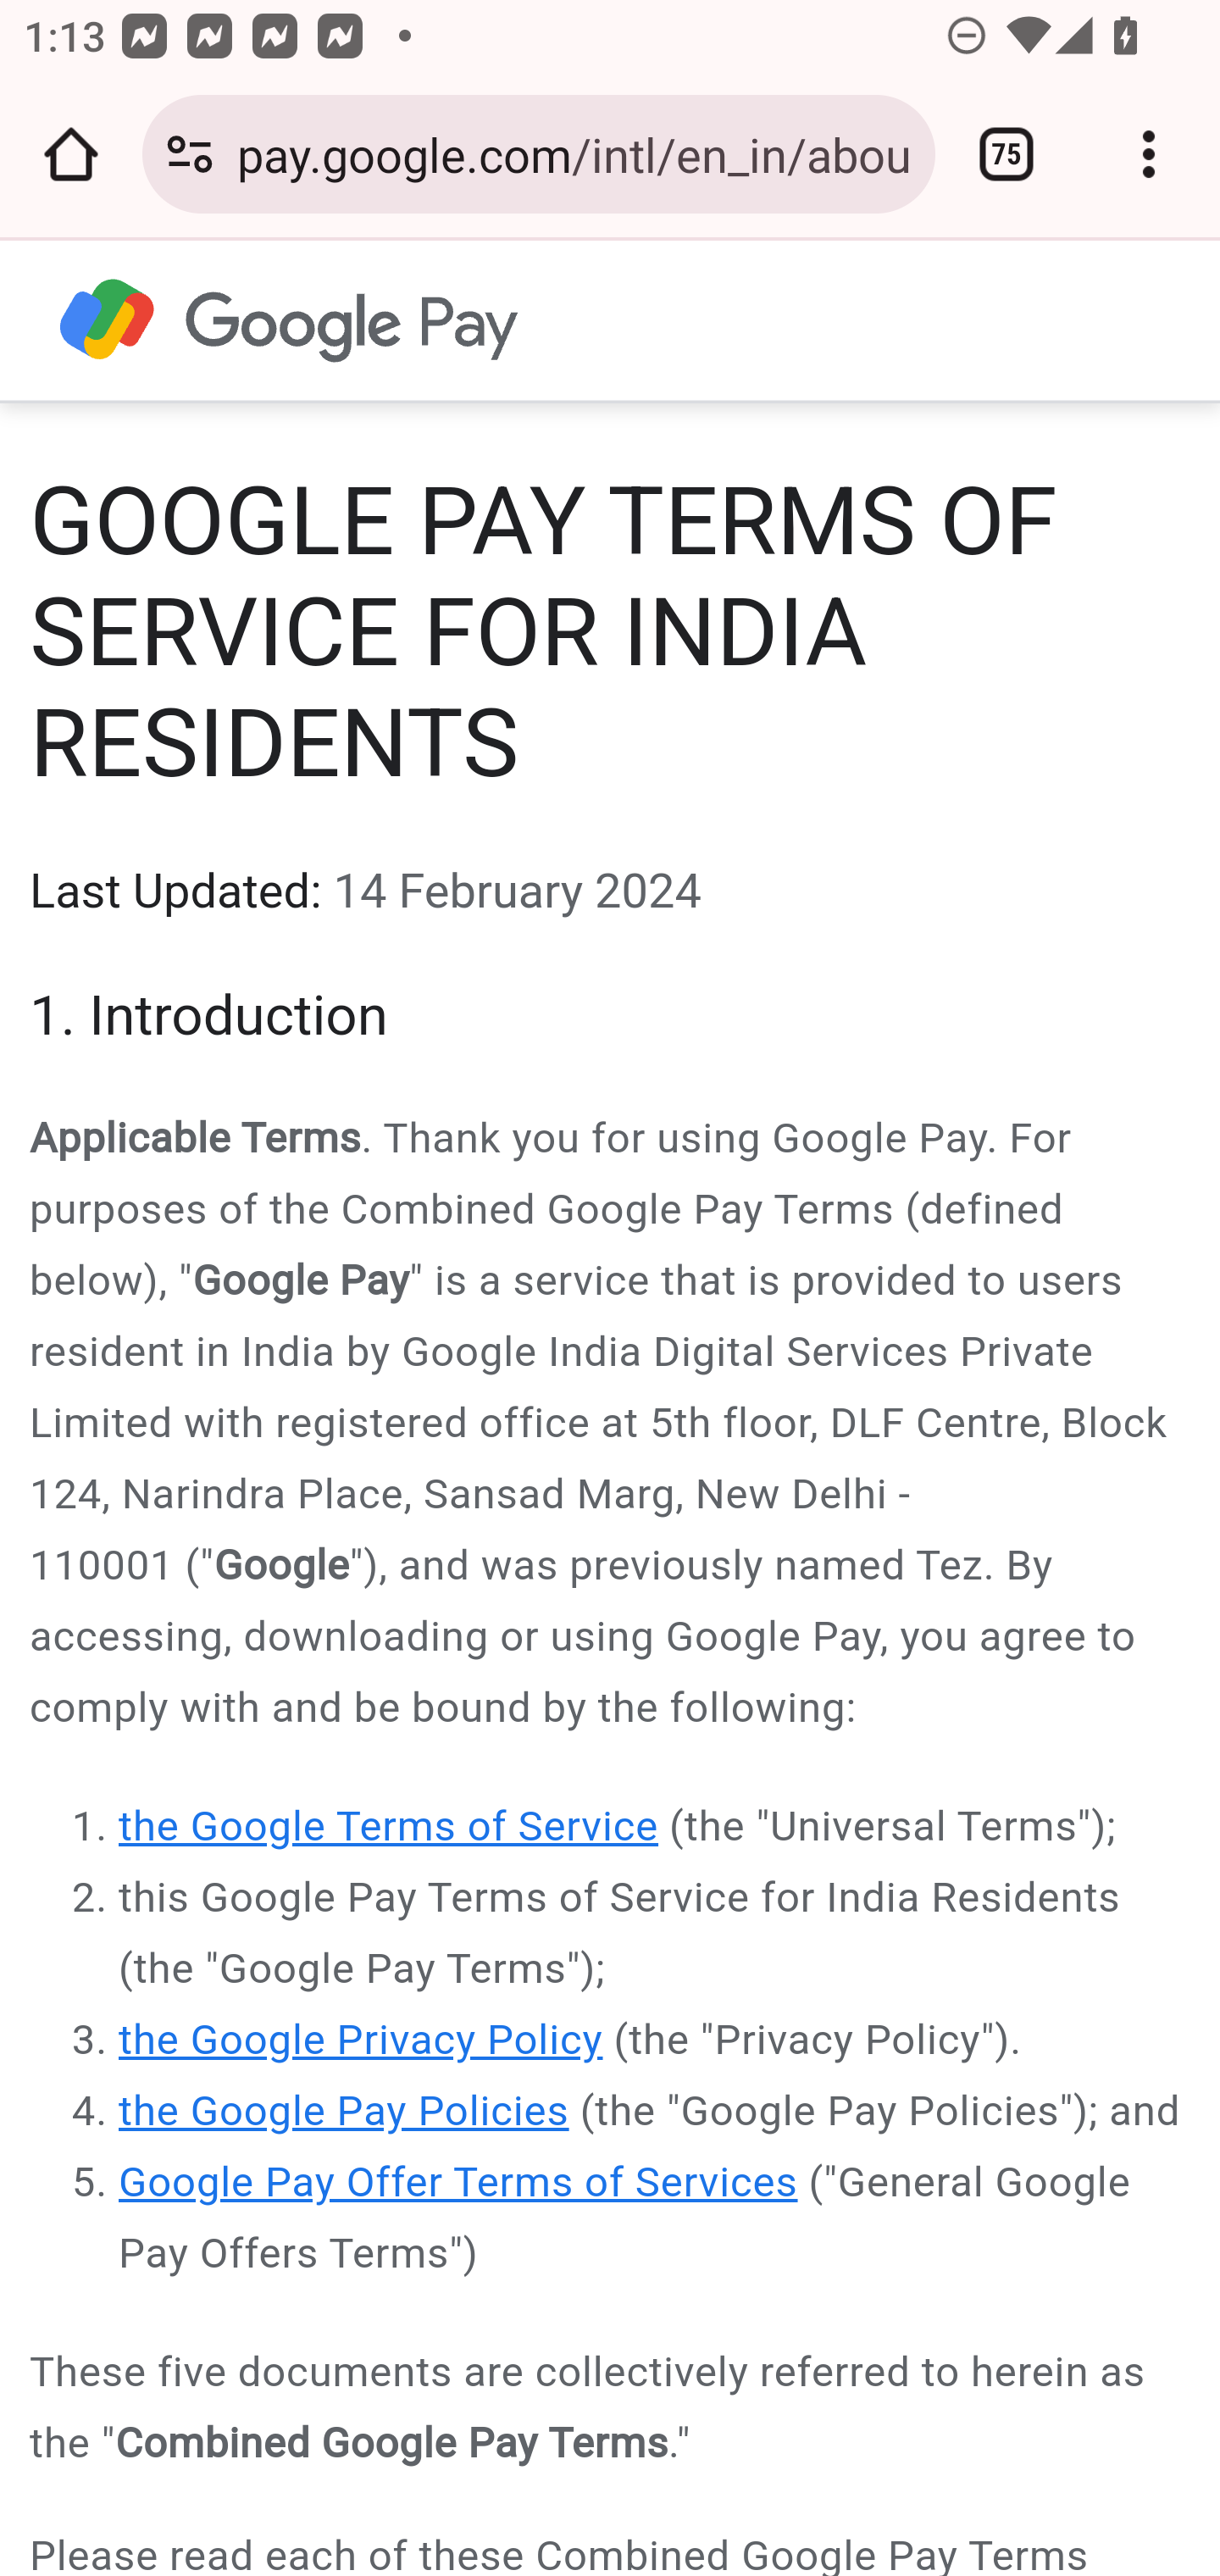 Image resolution: width=1220 pixels, height=2576 pixels. Describe the element at coordinates (190, 154) in the screenshot. I see `Connection is secure` at that location.